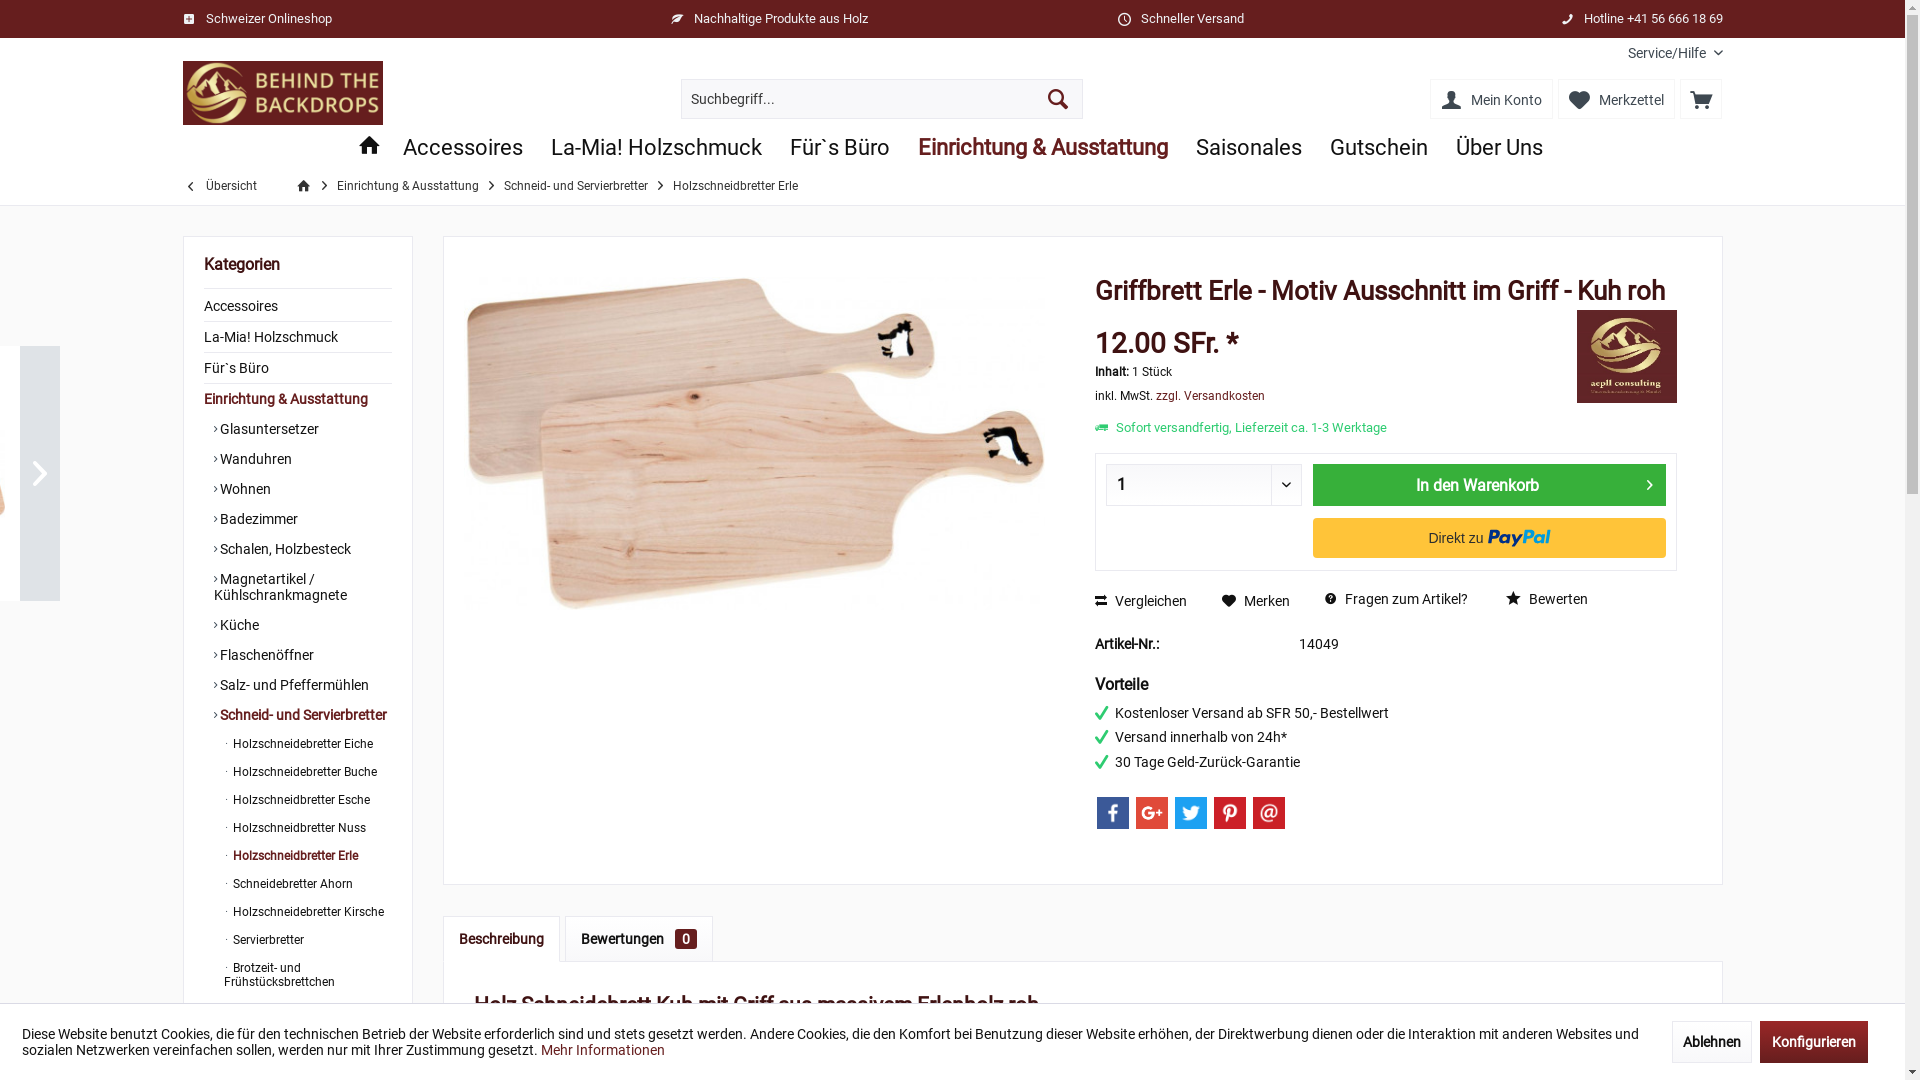  I want to click on Holzschneidbretter Esche, so click(308, 800).